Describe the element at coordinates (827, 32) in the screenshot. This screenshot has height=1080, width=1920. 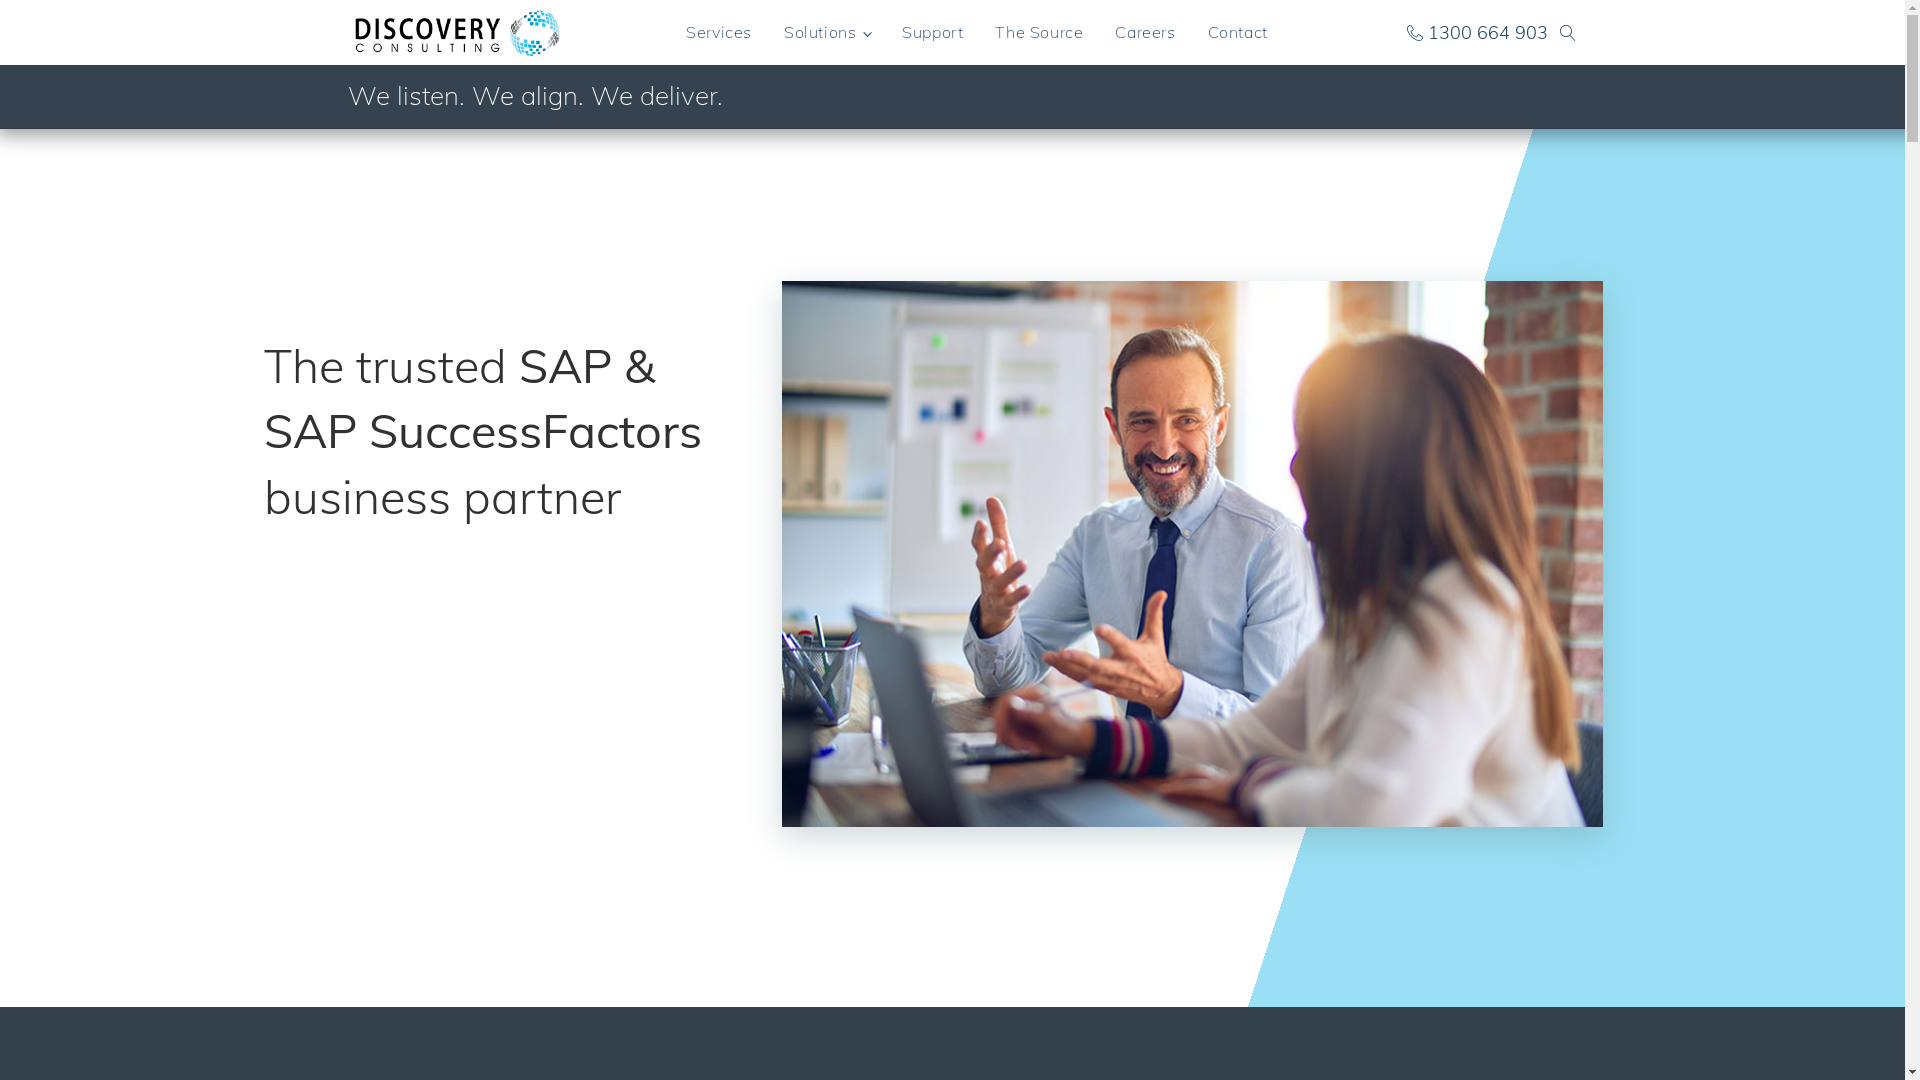
I see `Solutions` at that location.